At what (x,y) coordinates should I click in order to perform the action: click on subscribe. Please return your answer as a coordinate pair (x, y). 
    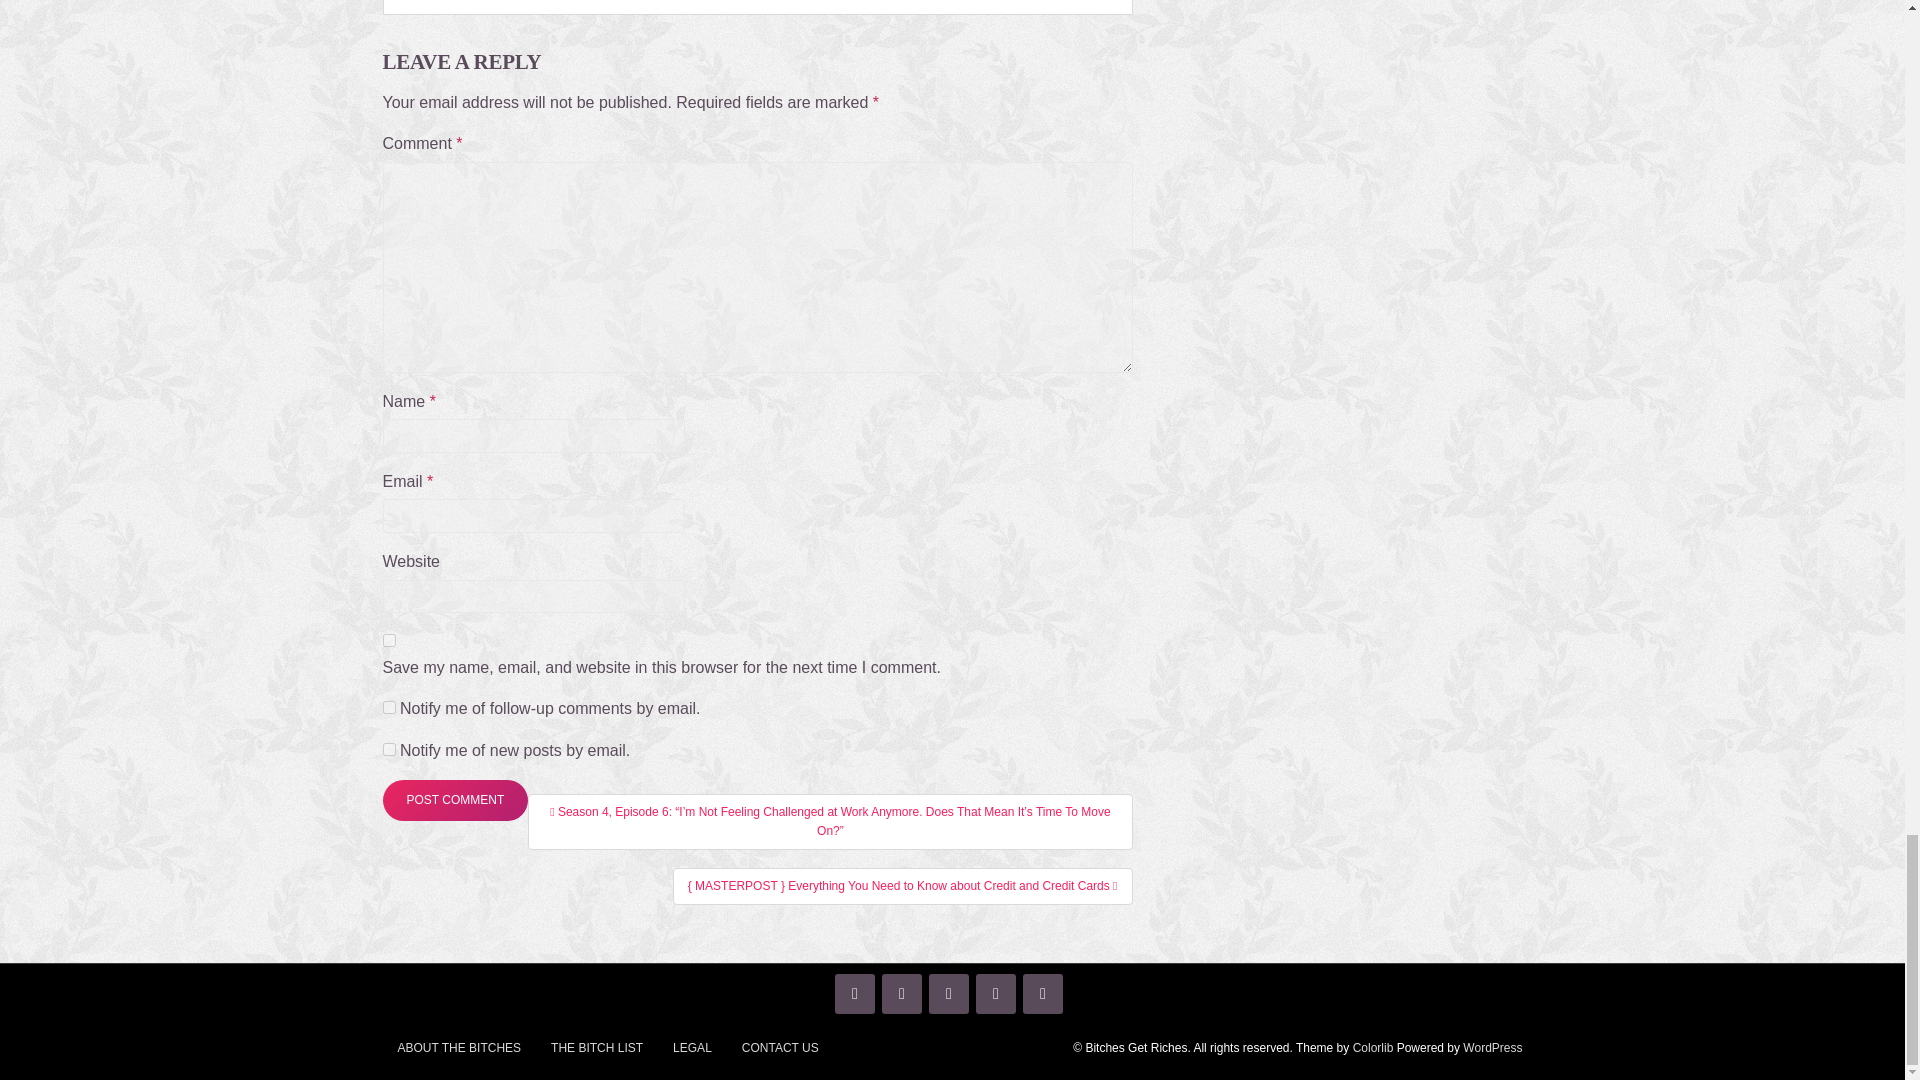
    Looking at the image, I should click on (388, 706).